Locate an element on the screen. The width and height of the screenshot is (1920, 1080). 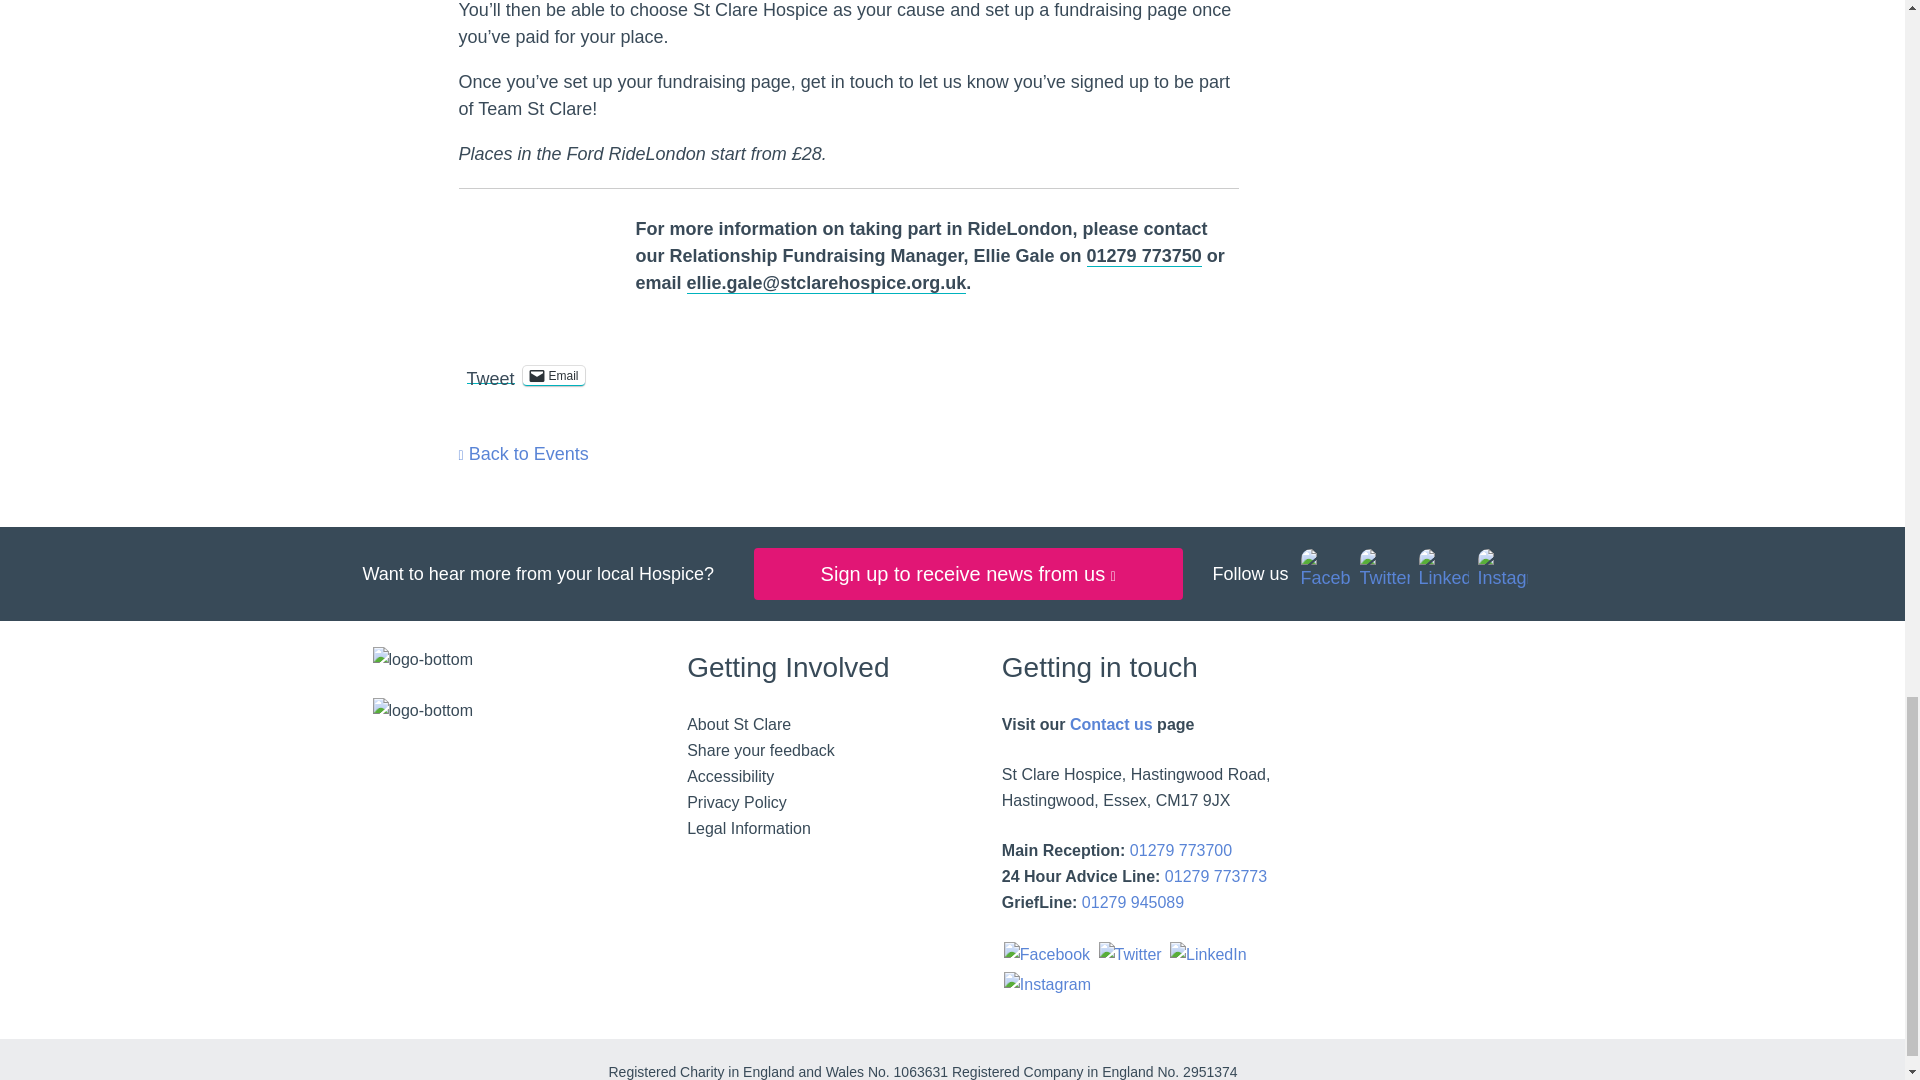
Click to email a link to a friend is located at coordinates (554, 376).